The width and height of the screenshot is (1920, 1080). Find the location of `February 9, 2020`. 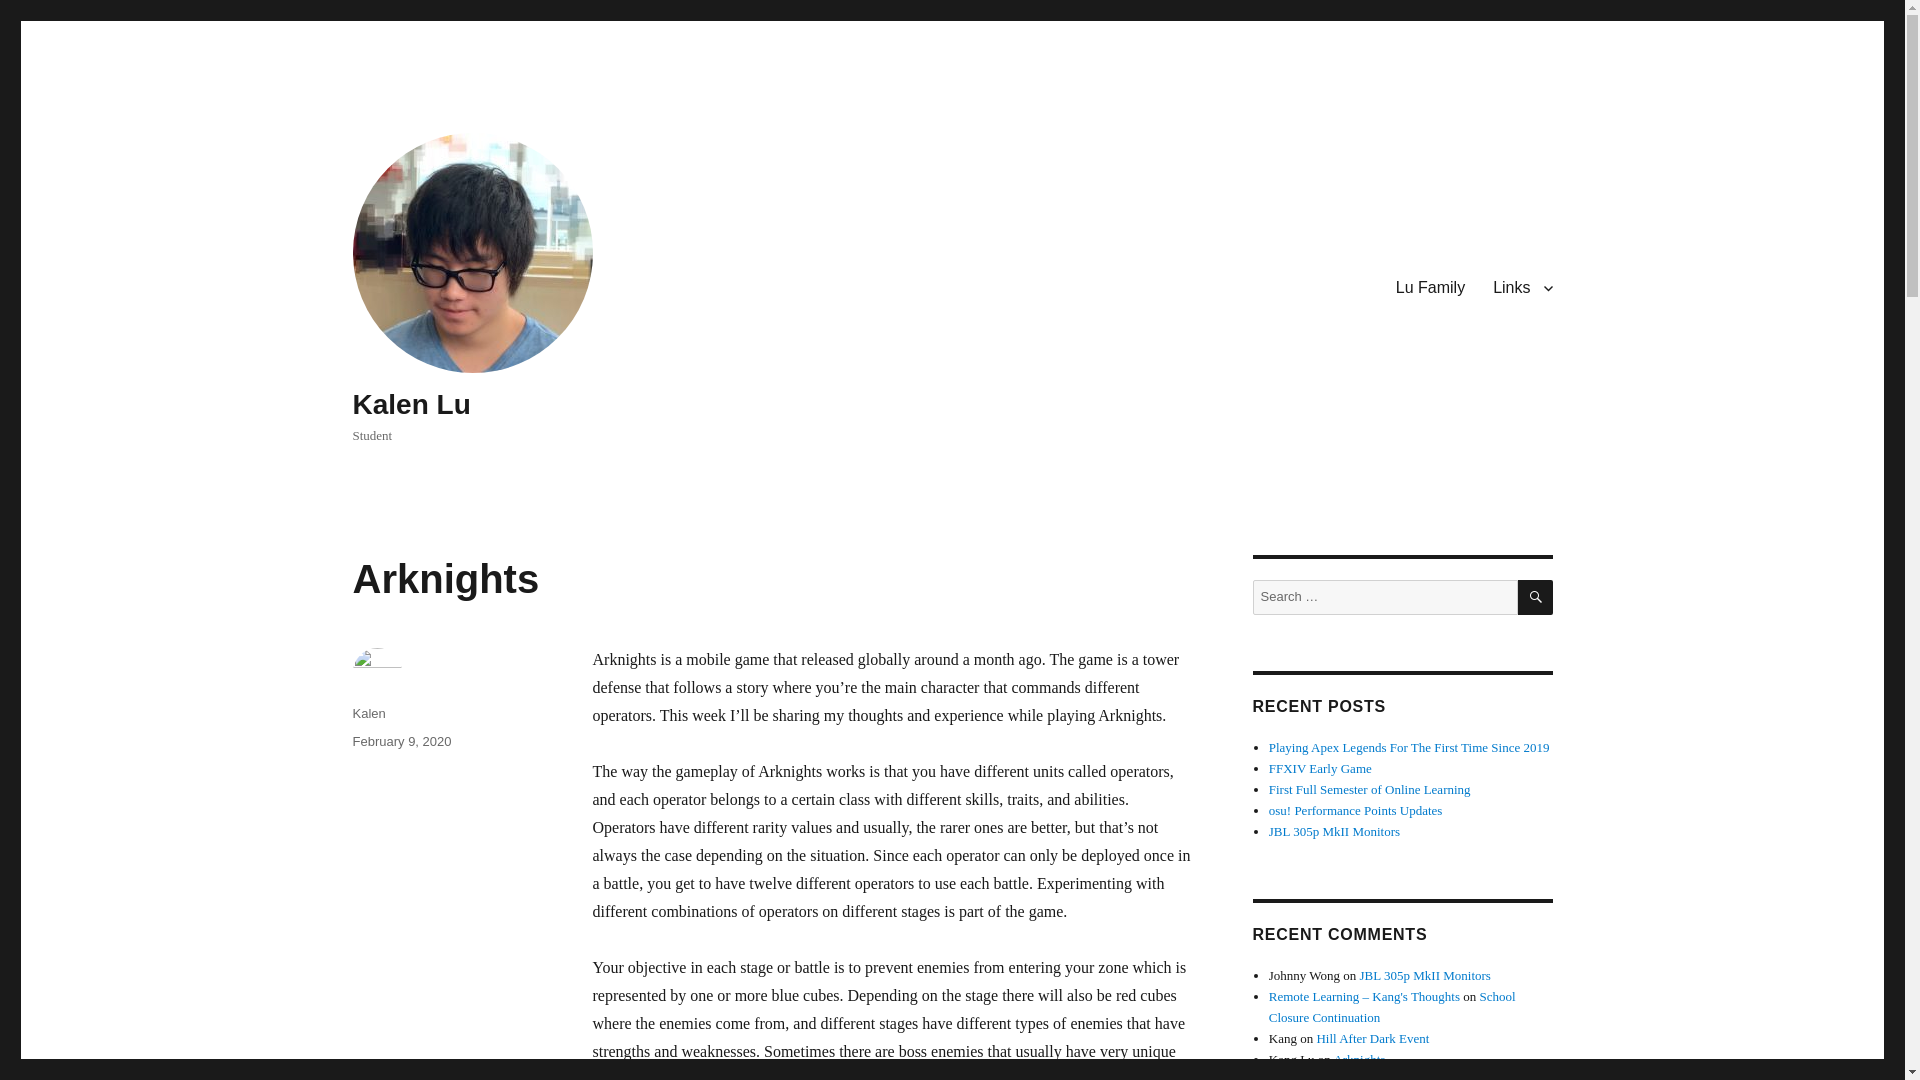

February 9, 2020 is located at coordinates (401, 742).